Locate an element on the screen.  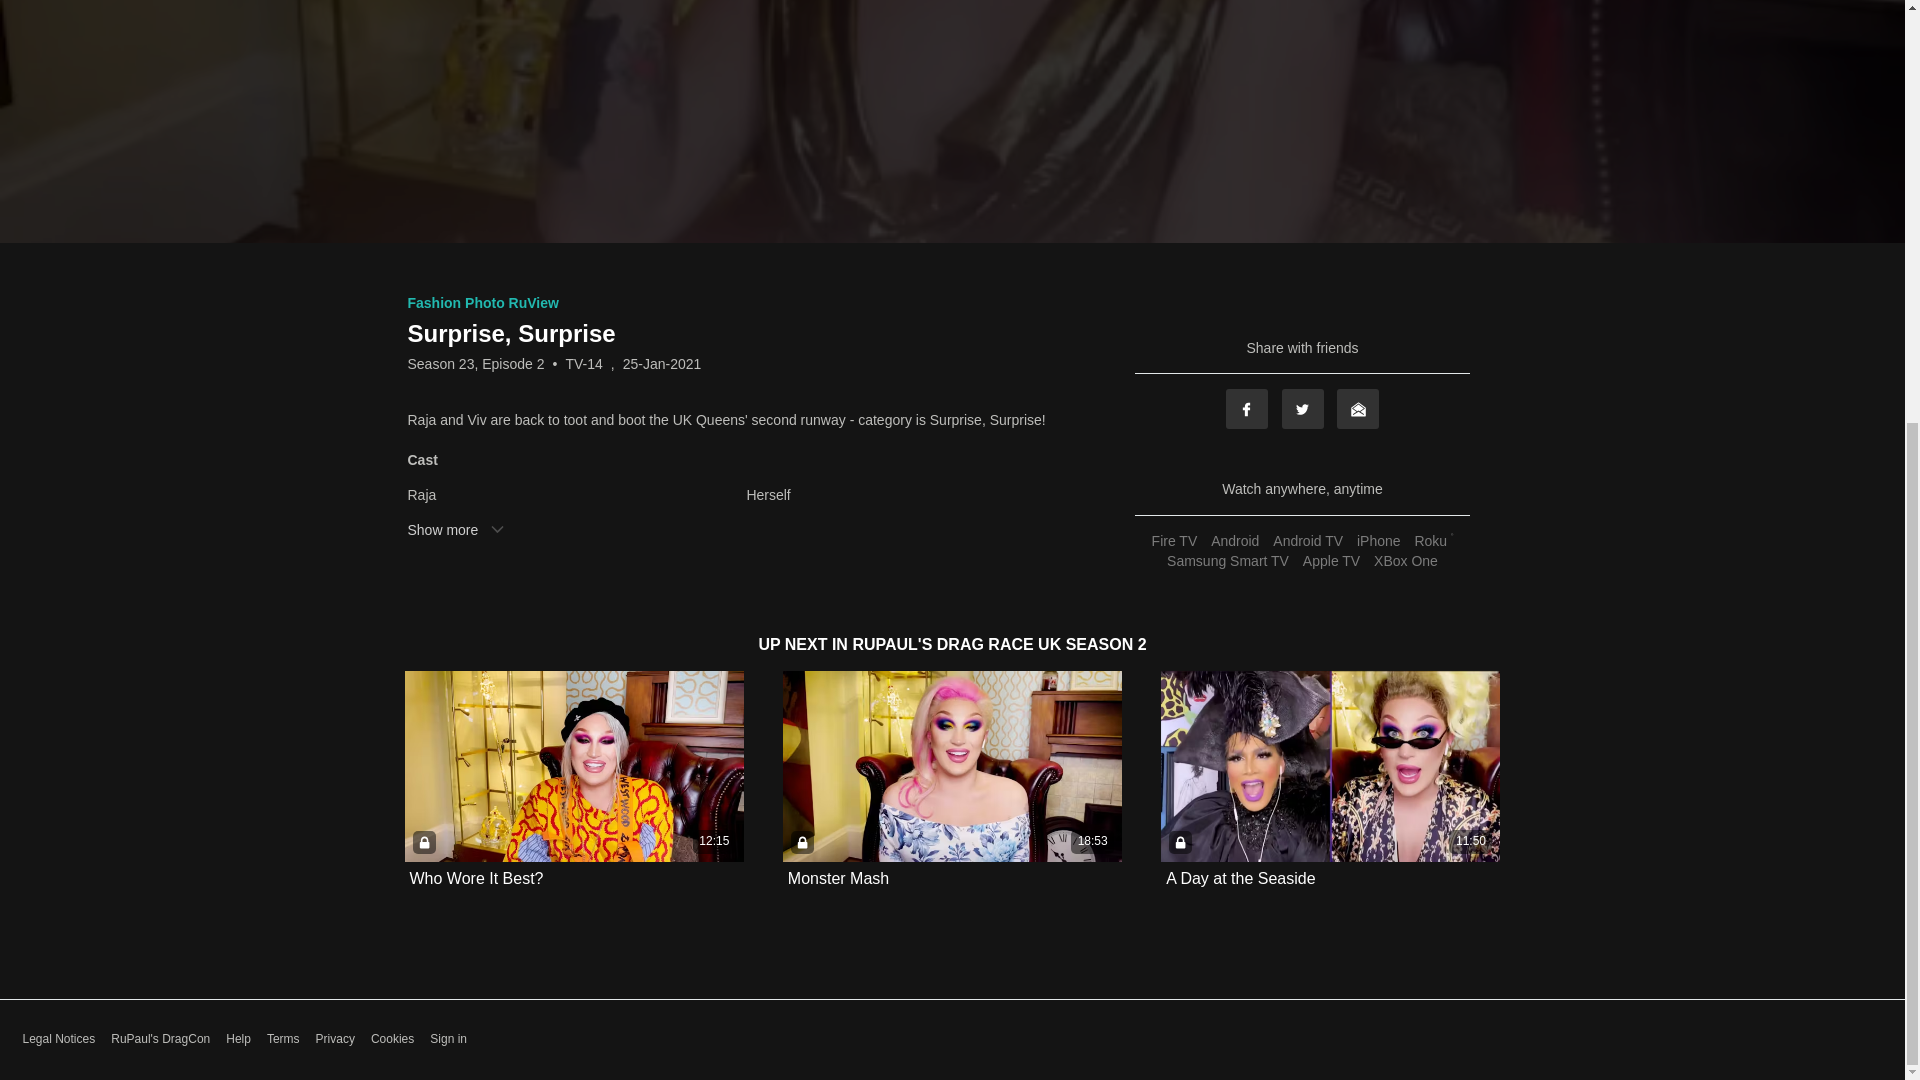
Facebook is located at coordinates (1246, 408).